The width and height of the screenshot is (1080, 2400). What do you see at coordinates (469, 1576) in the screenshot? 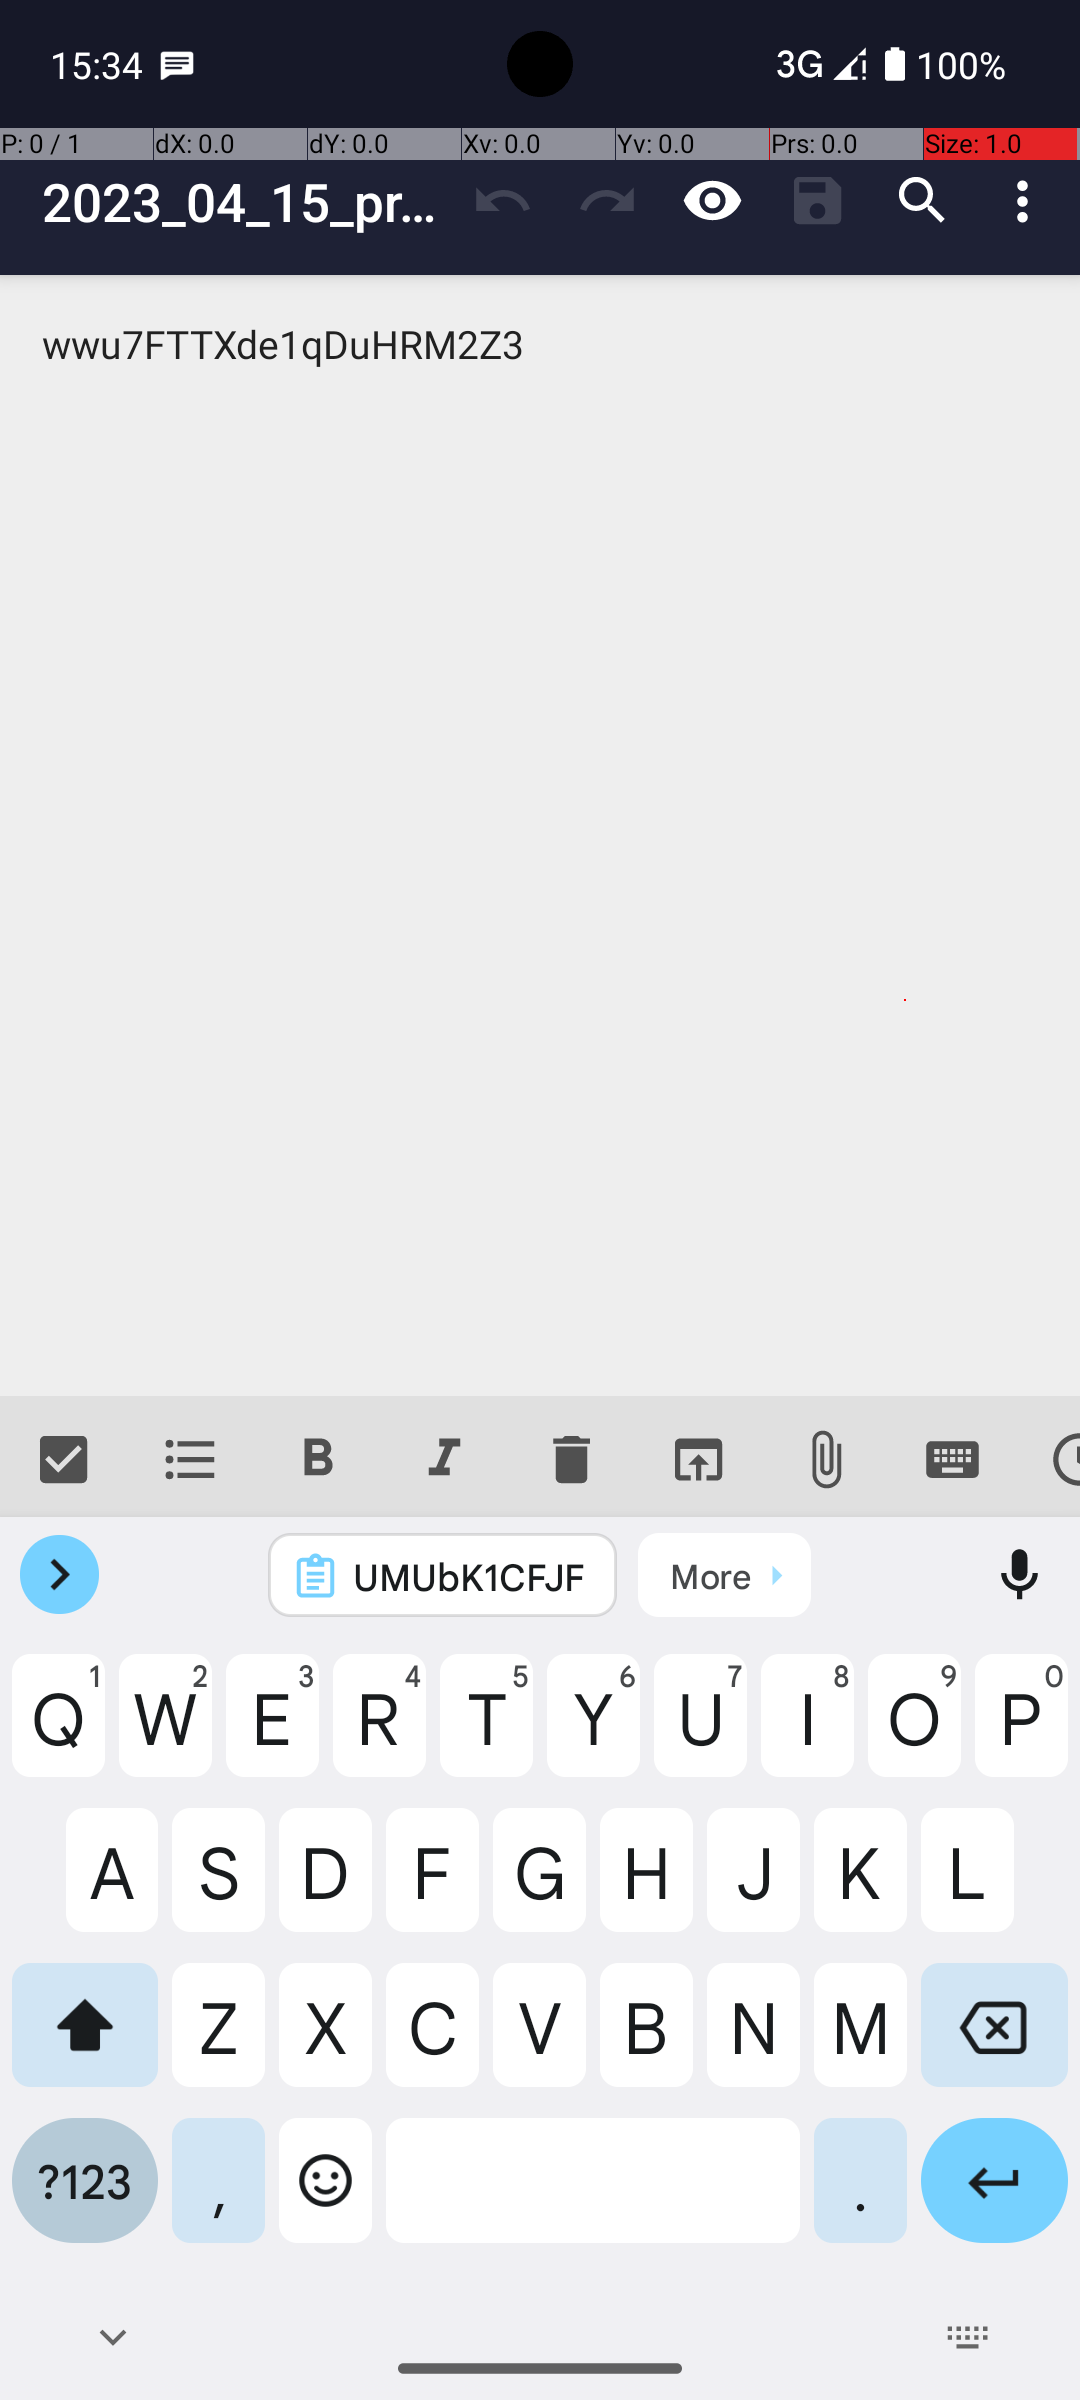
I see `UMUbK1CFJF` at bounding box center [469, 1576].